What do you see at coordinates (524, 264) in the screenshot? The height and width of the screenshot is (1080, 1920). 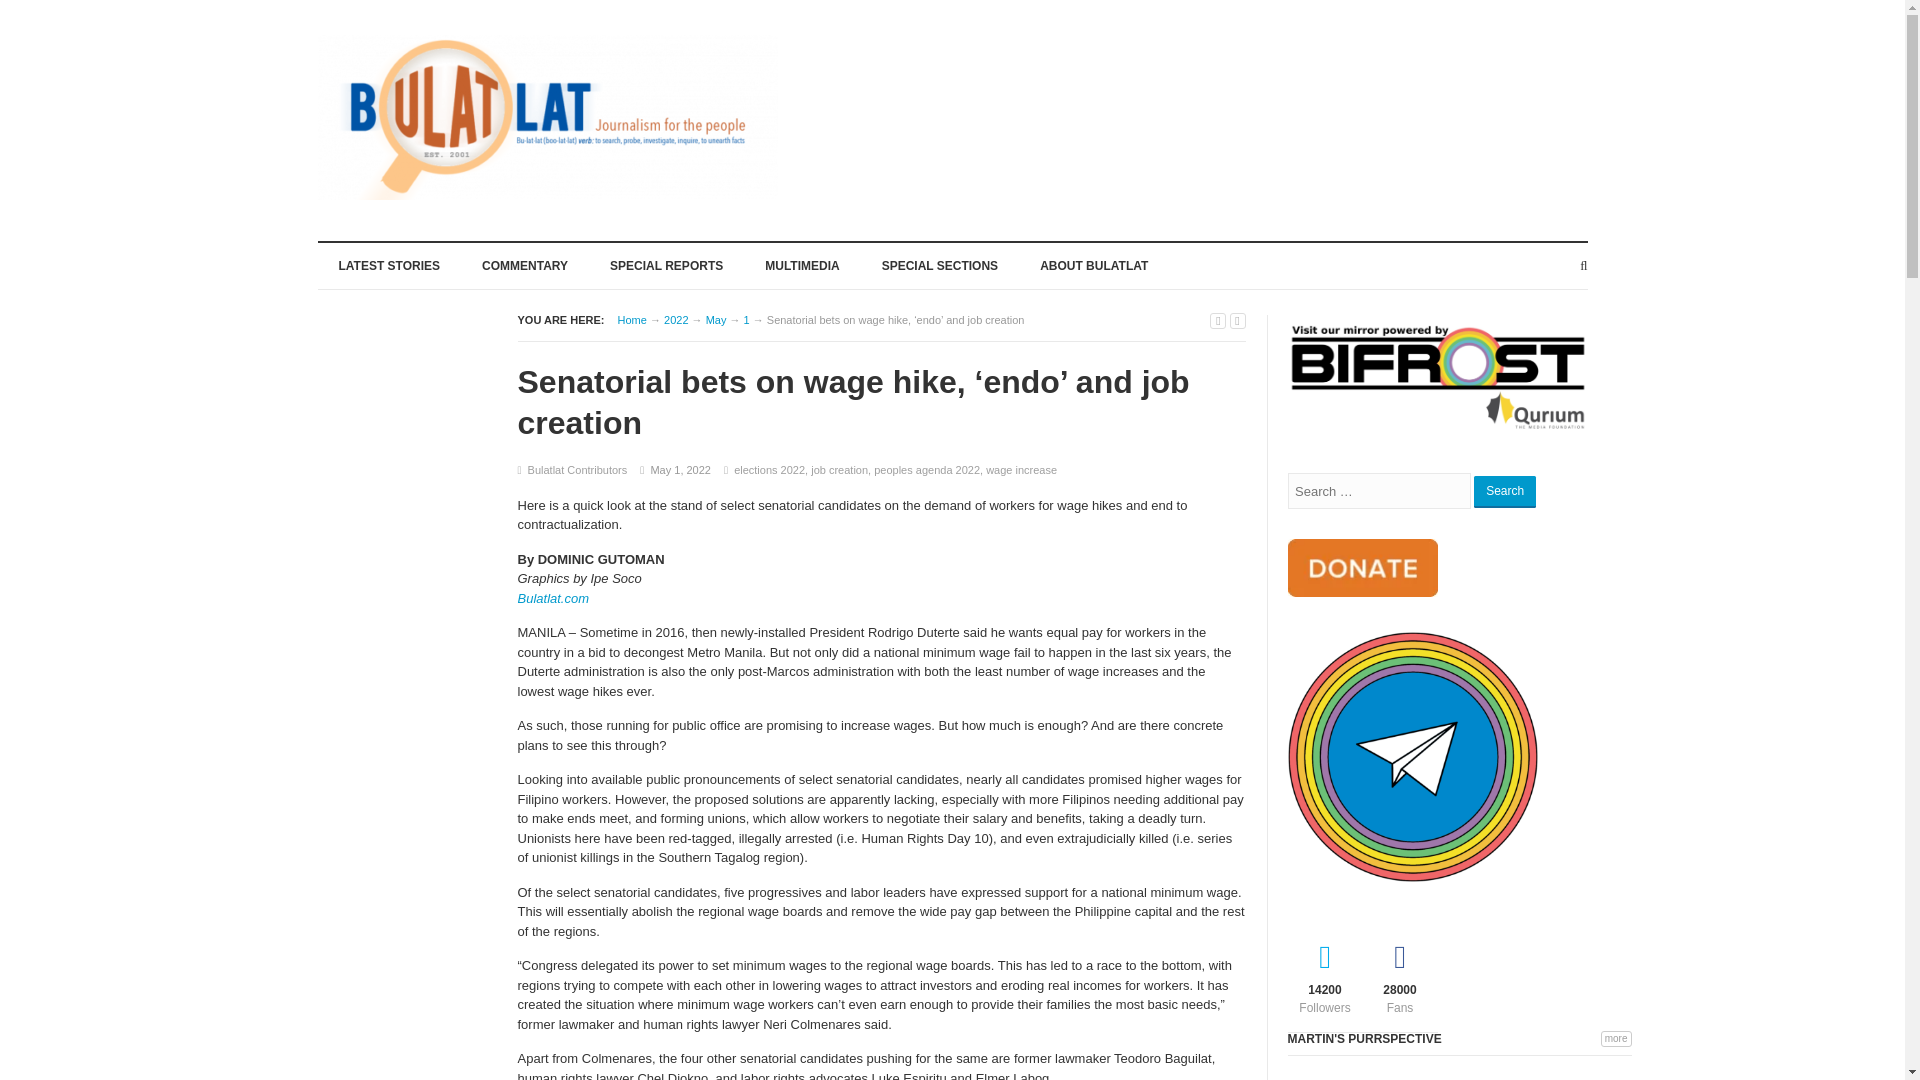 I see `COMMENTARY` at bounding box center [524, 264].